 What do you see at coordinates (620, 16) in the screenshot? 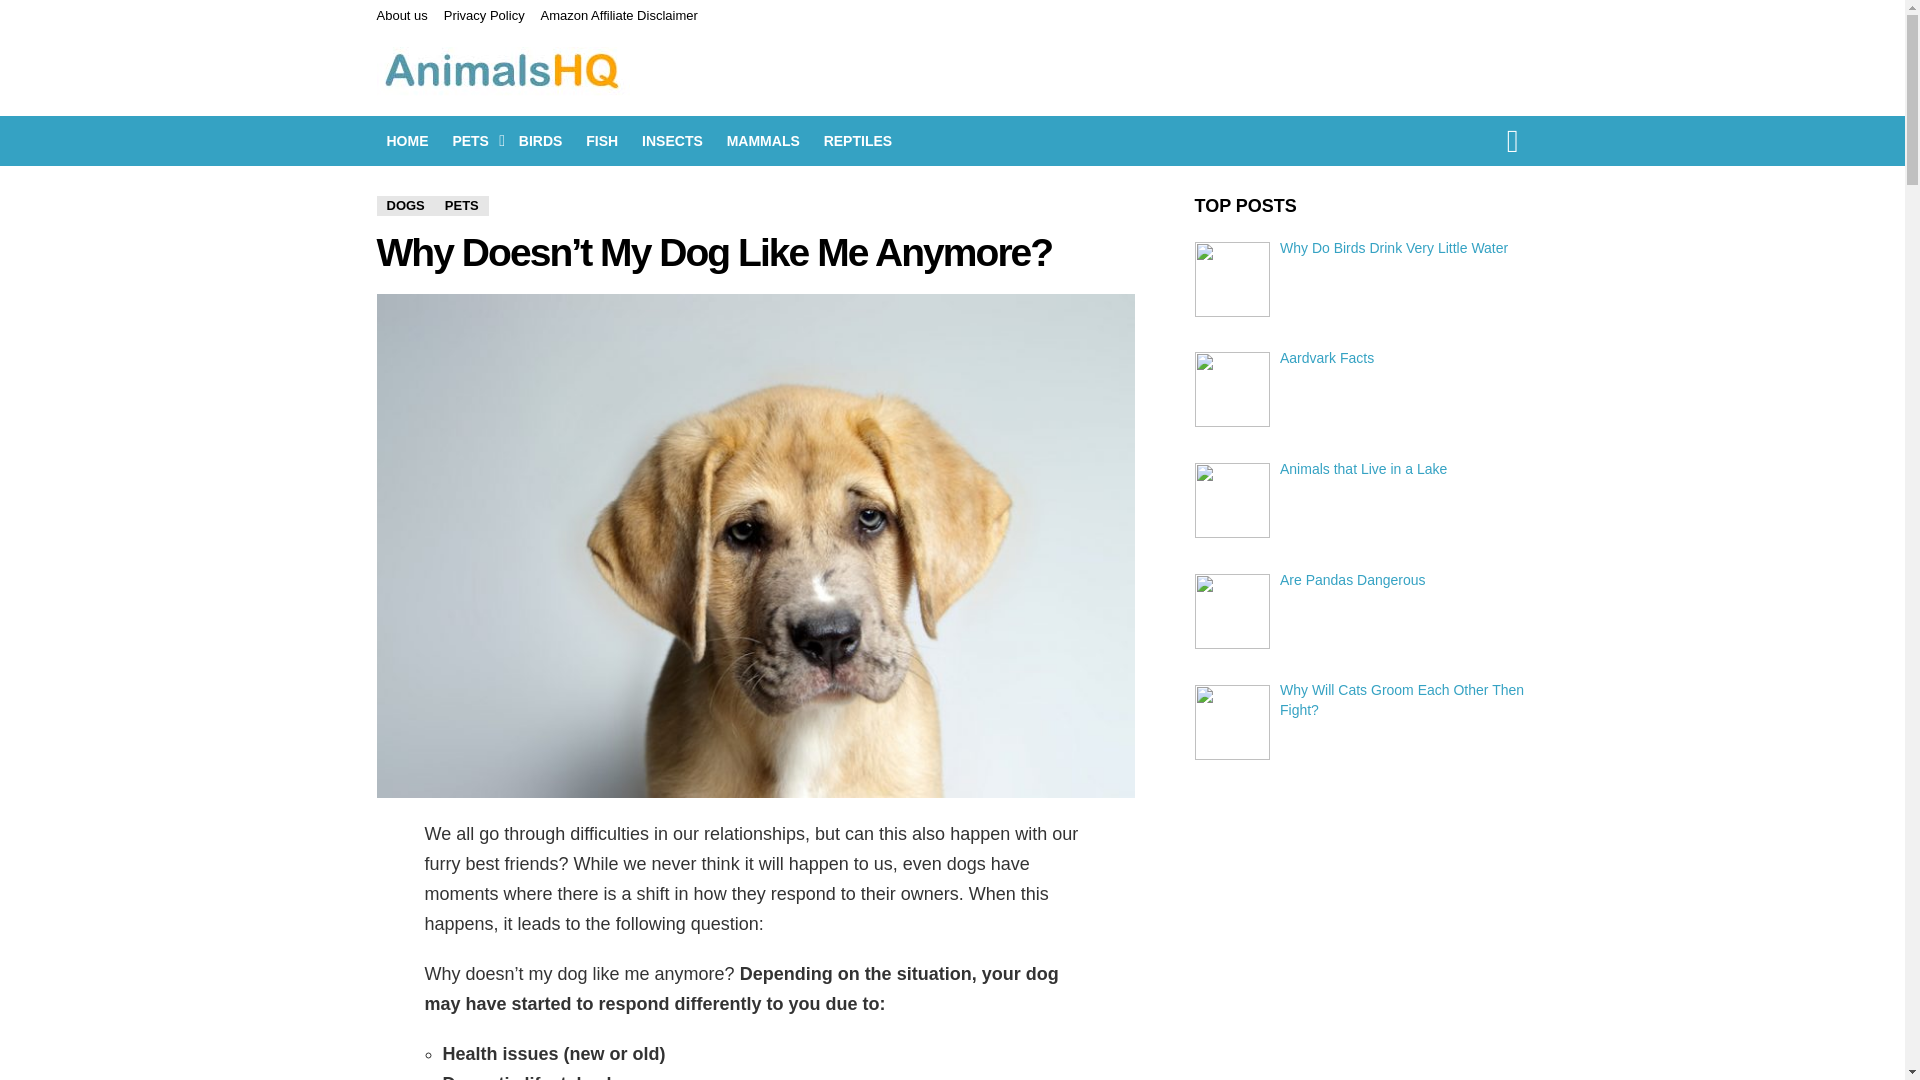
I see `Amazon Affiliate Disclaimer` at bounding box center [620, 16].